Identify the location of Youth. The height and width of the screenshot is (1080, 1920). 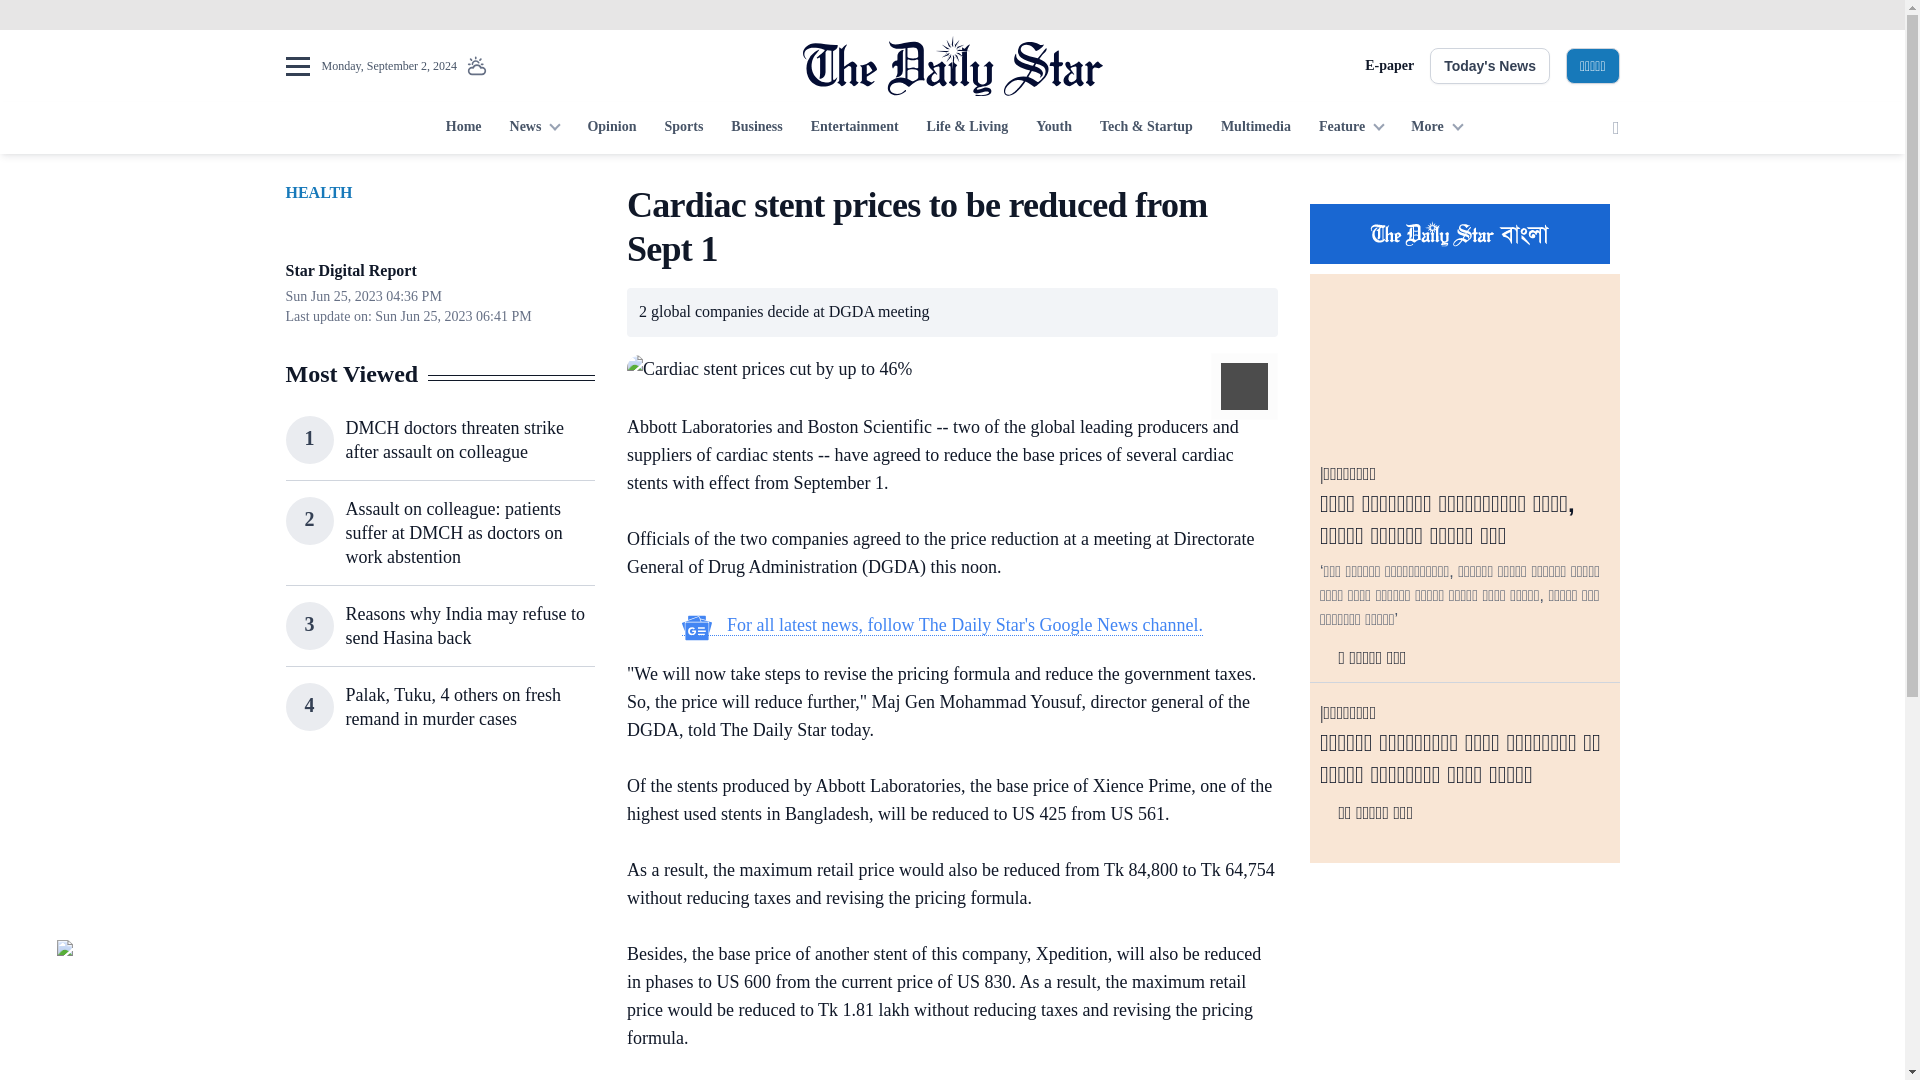
(1054, 128).